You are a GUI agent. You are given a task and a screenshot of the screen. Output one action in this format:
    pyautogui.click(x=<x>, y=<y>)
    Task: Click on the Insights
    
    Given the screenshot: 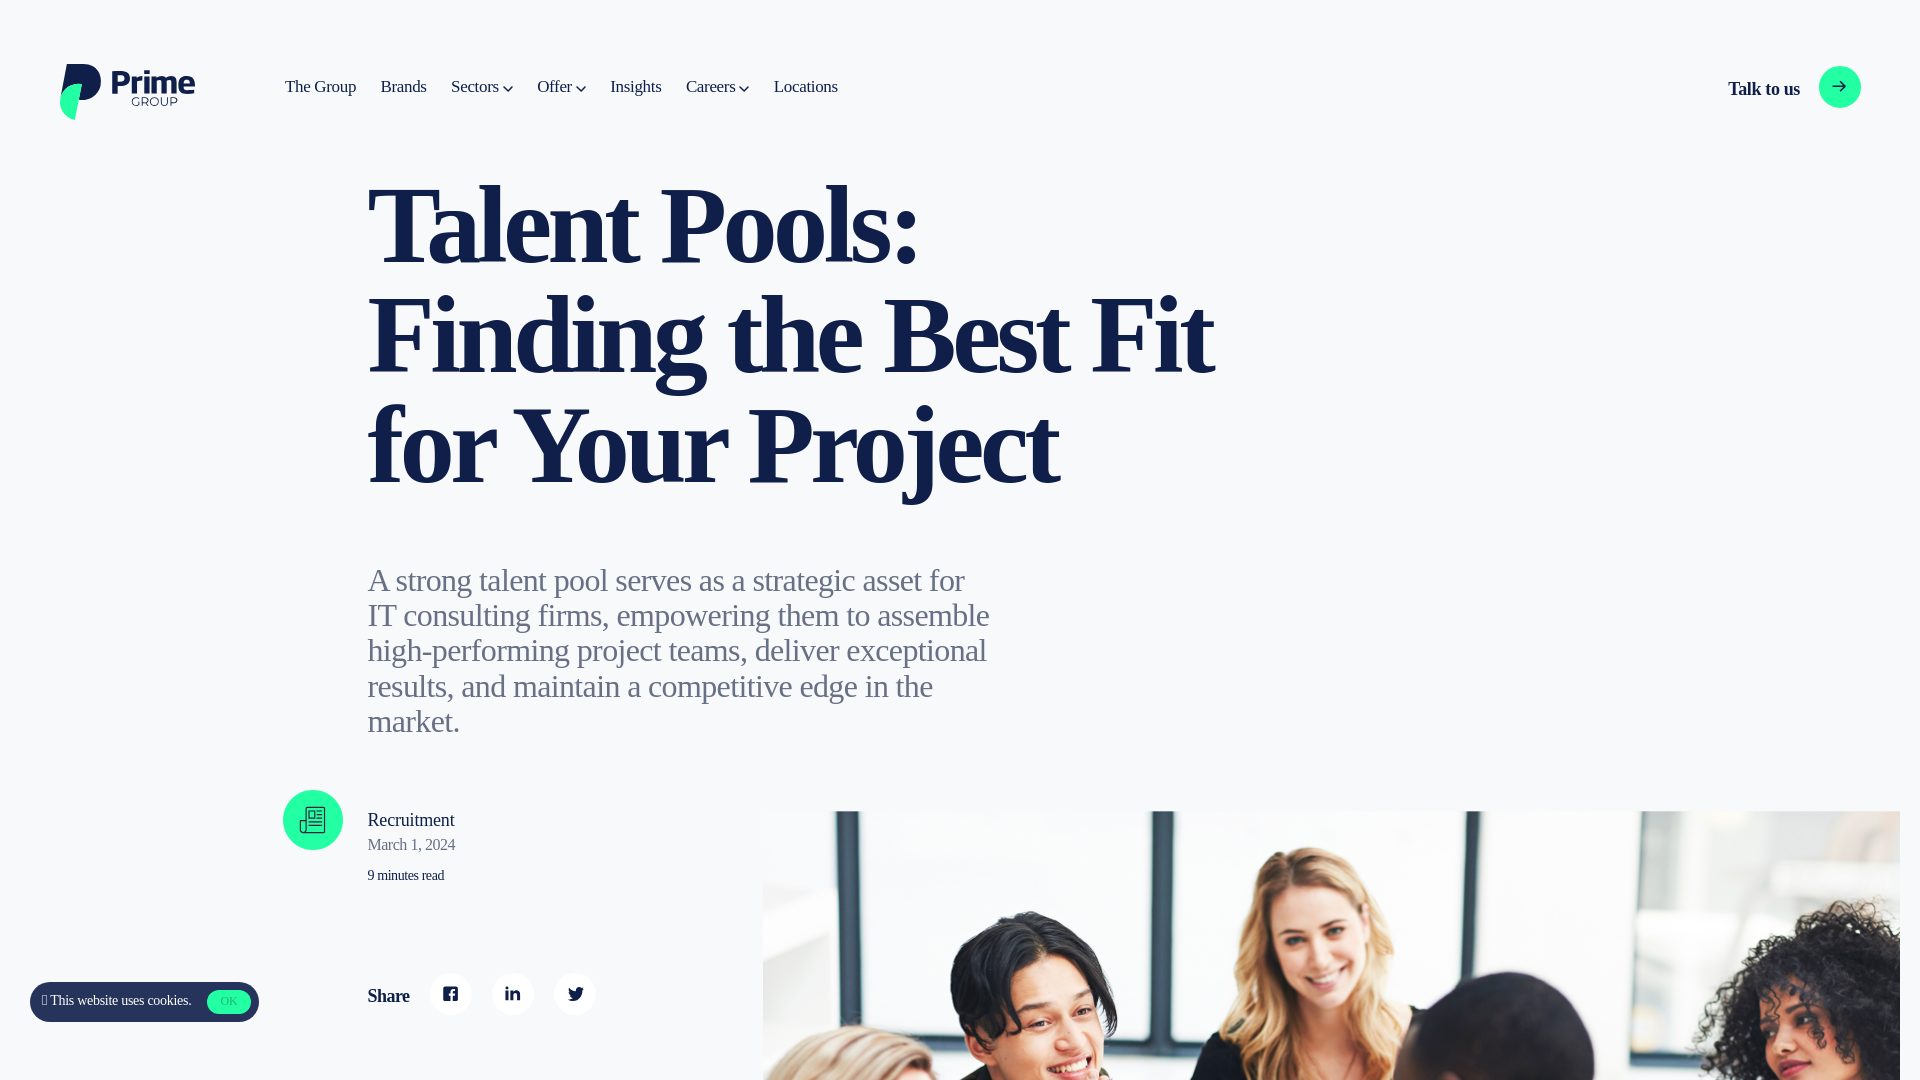 What is the action you would take?
    pyautogui.click(x=805, y=87)
    